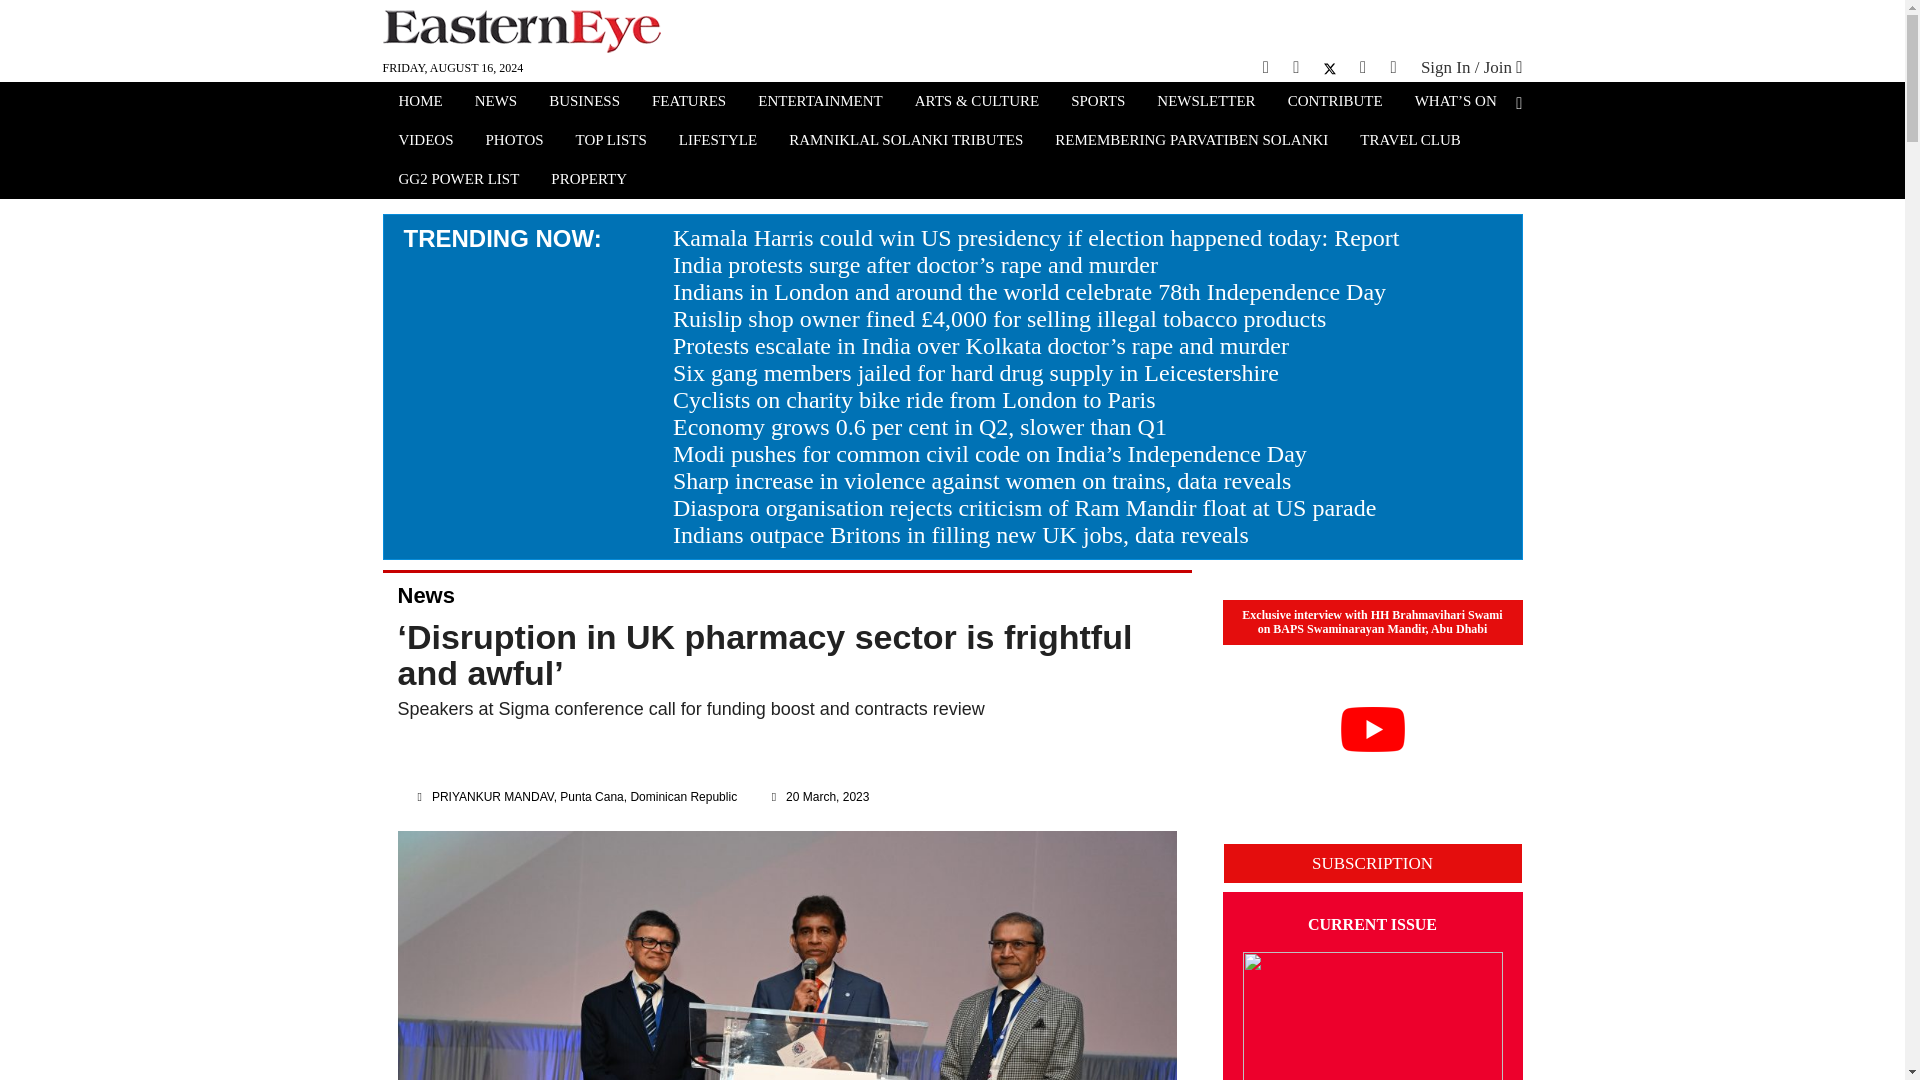  What do you see at coordinates (589, 181) in the screenshot?
I see `PROPERTY` at bounding box center [589, 181].